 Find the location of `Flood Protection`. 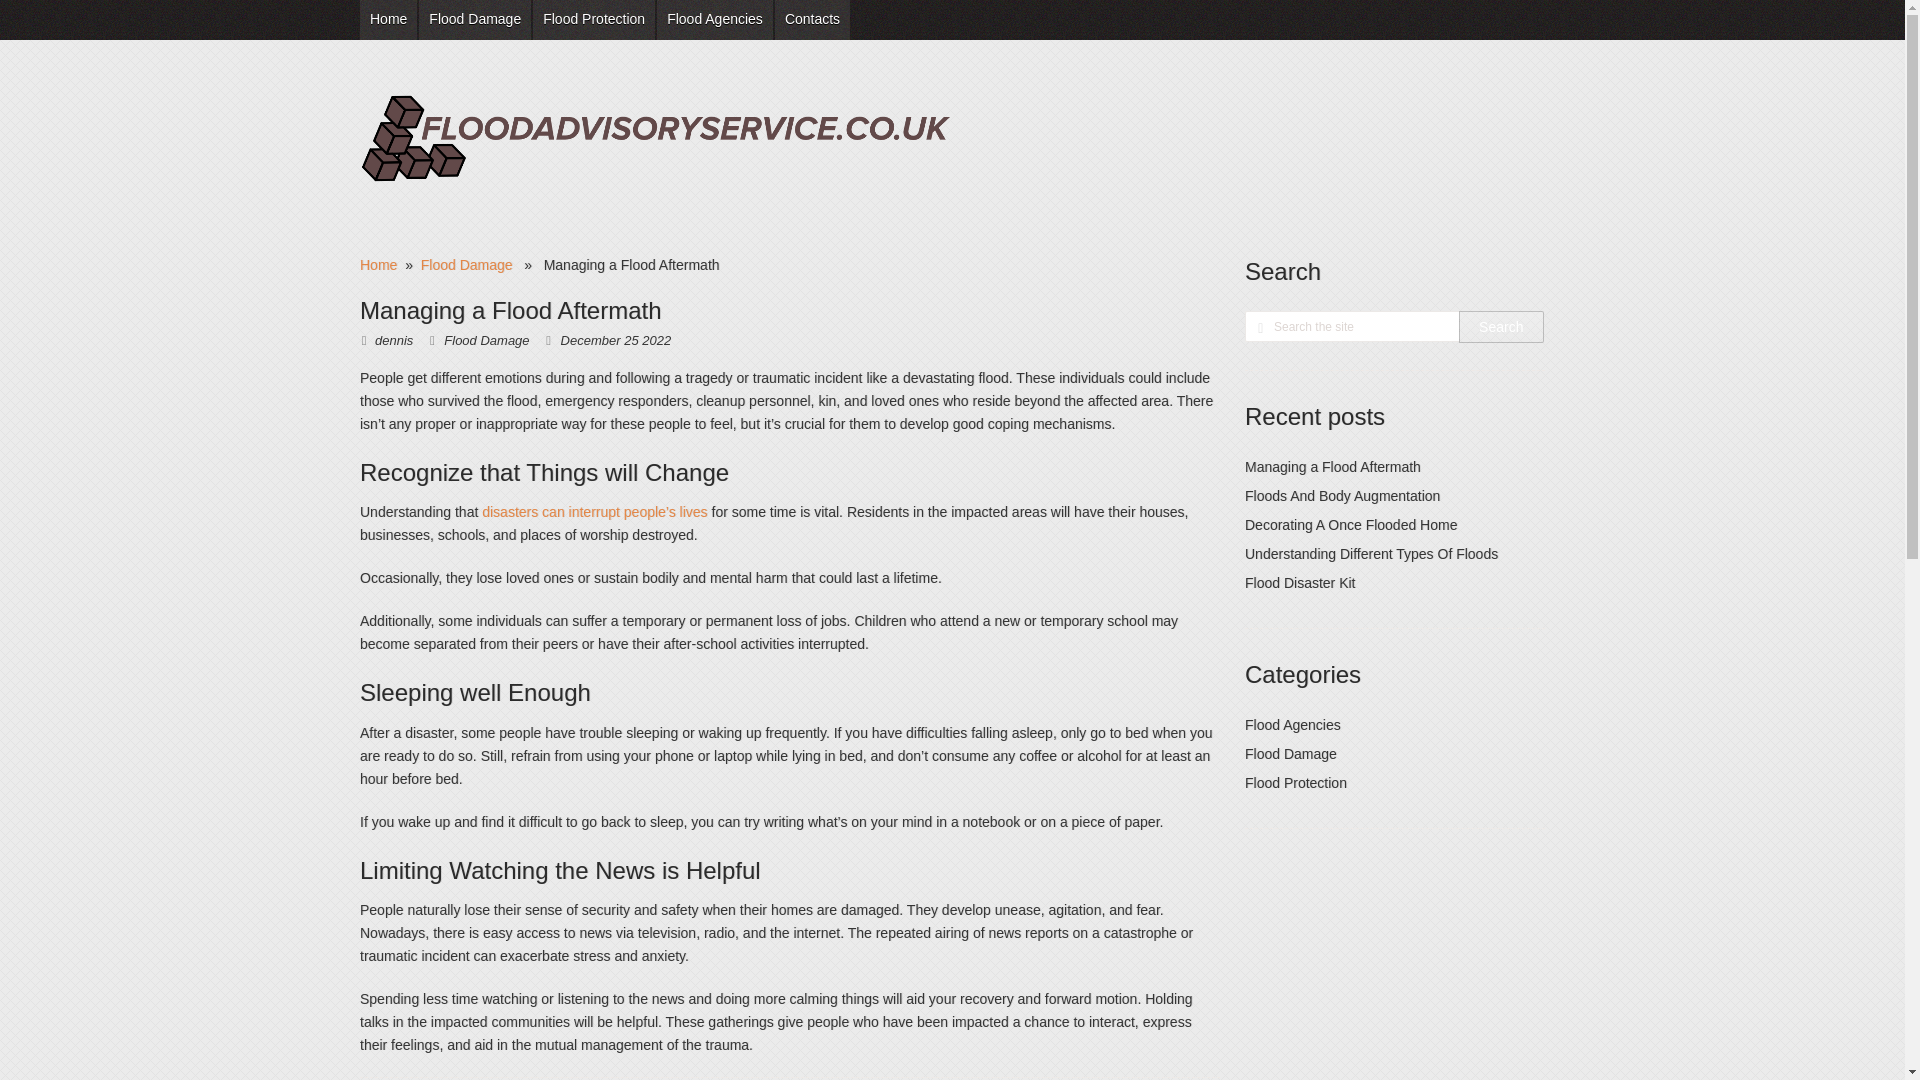

Flood Protection is located at coordinates (1296, 782).